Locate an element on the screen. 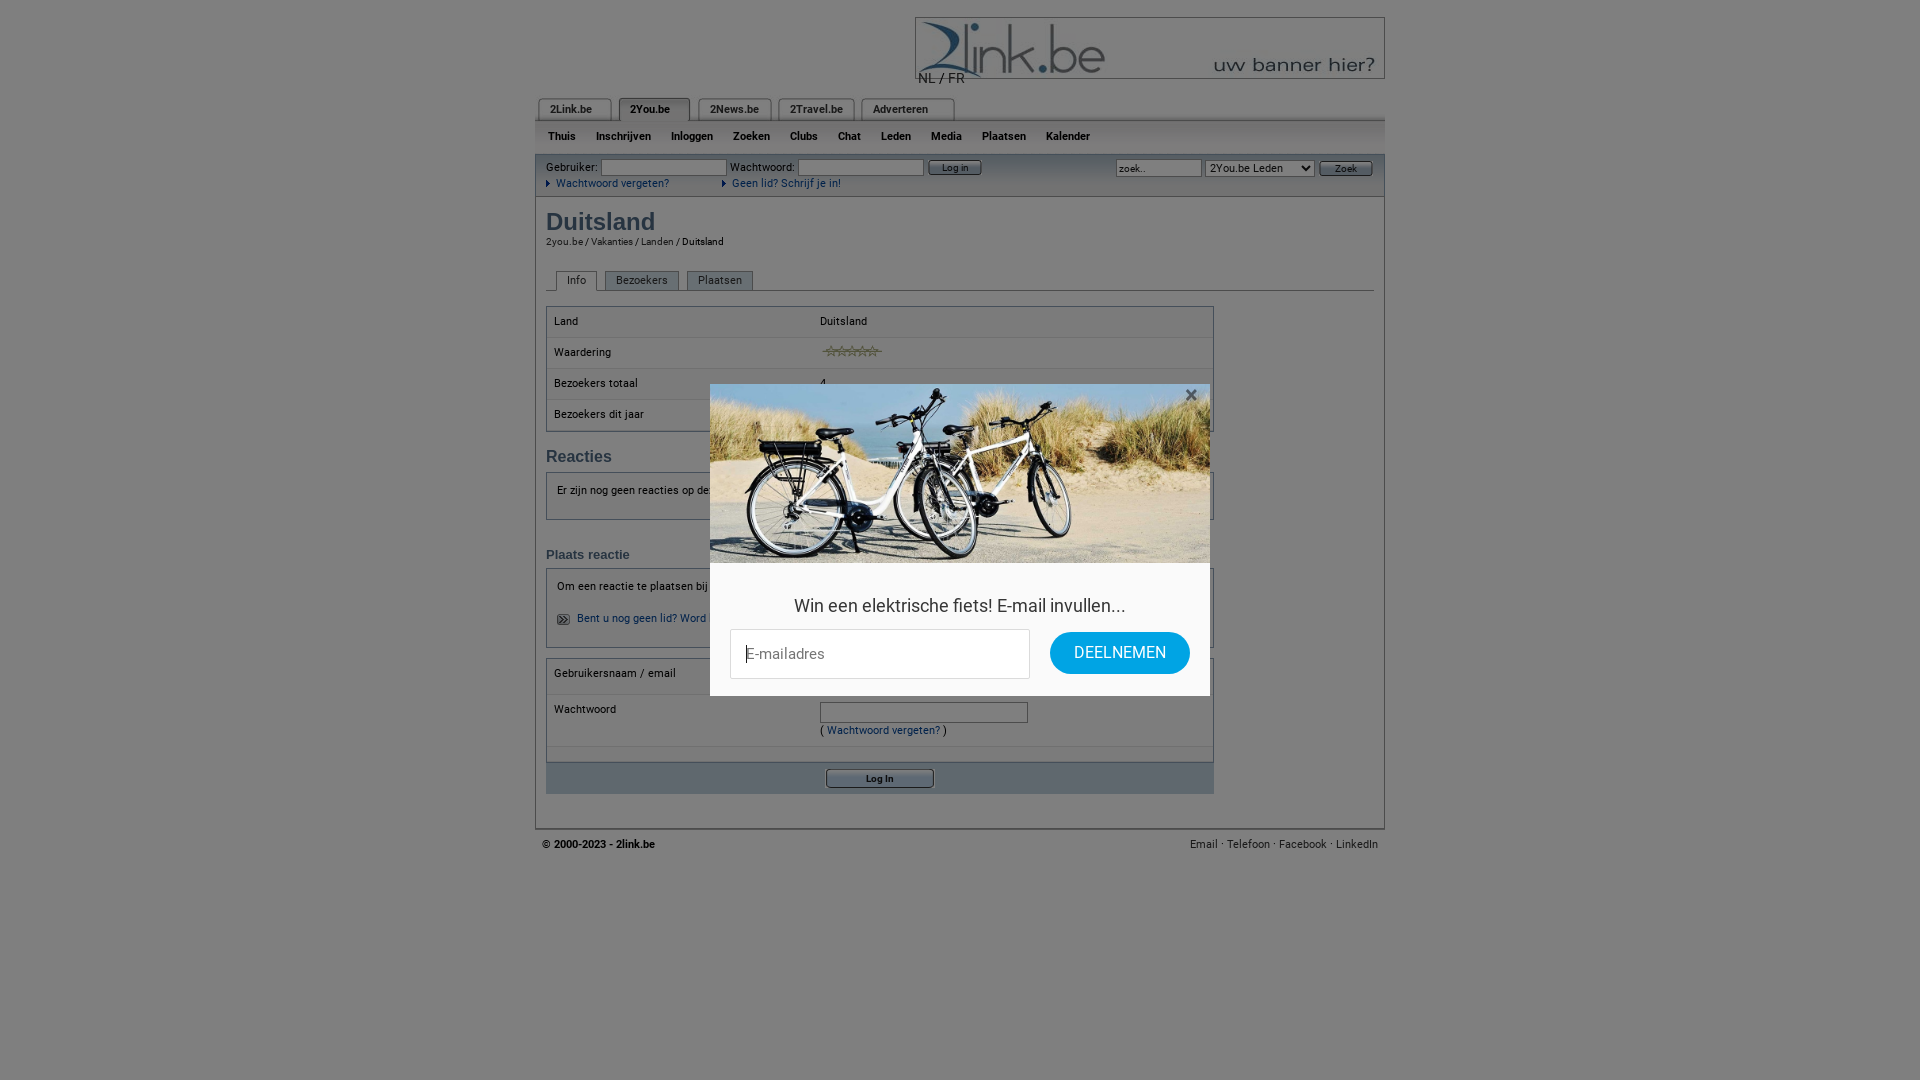  Email is located at coordinates (1204, 844).